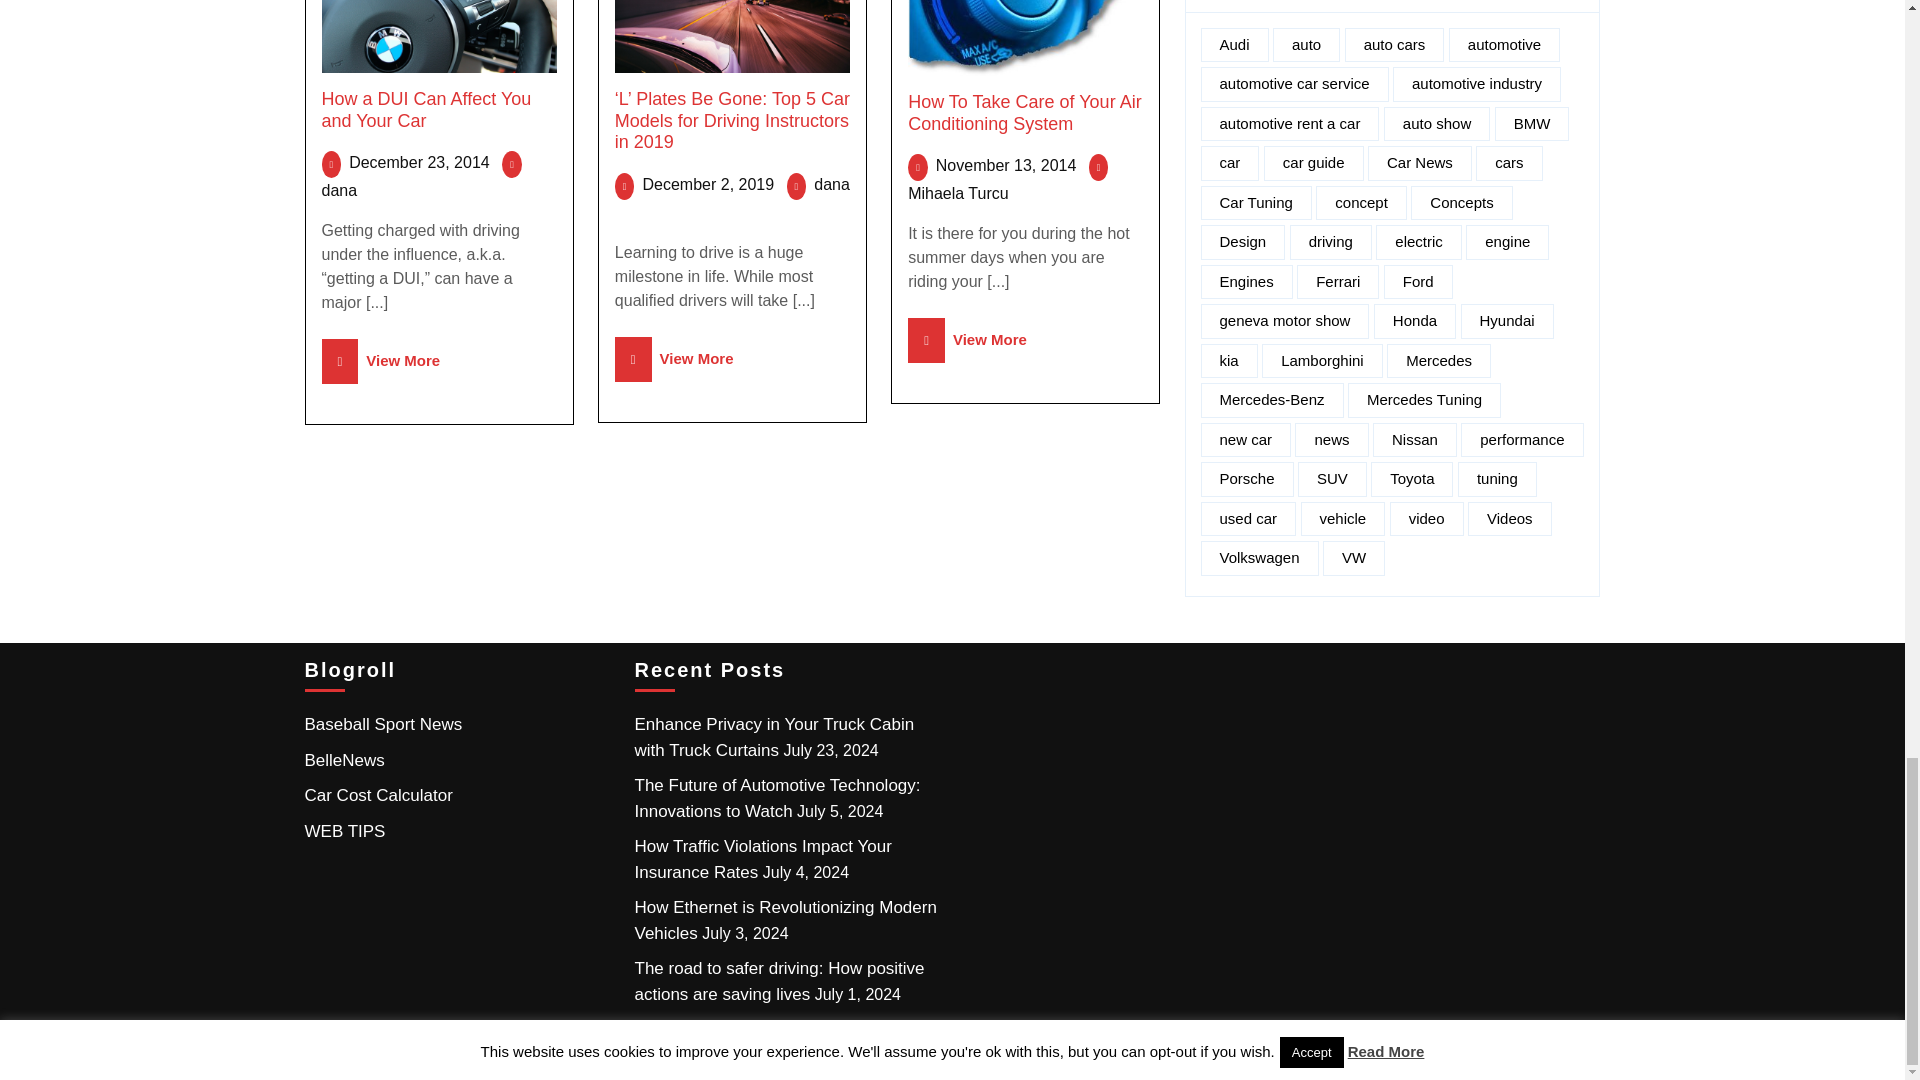  I want to click on Motoring Costs Calculator, so click(377, 795).